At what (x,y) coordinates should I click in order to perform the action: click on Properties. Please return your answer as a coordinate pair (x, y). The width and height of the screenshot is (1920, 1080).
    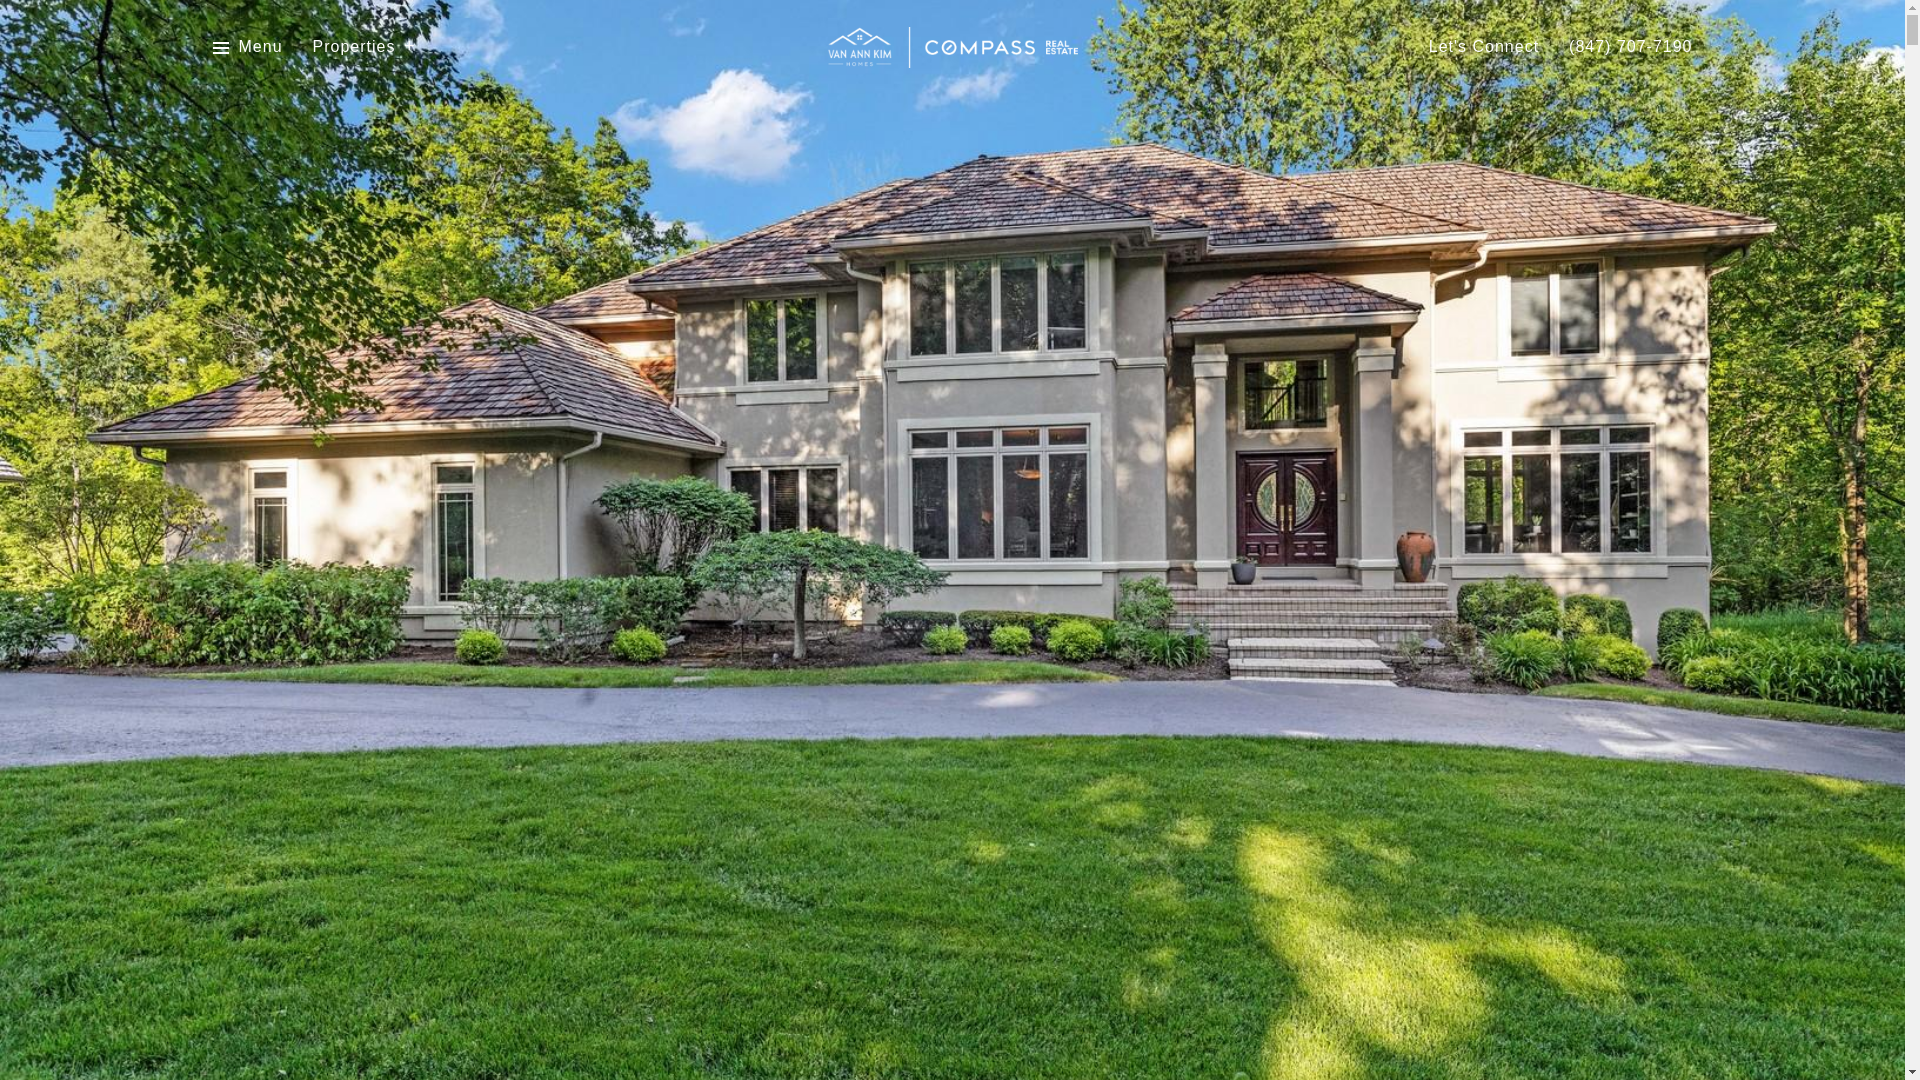
    Looking at the image, I should click on (364, 47).